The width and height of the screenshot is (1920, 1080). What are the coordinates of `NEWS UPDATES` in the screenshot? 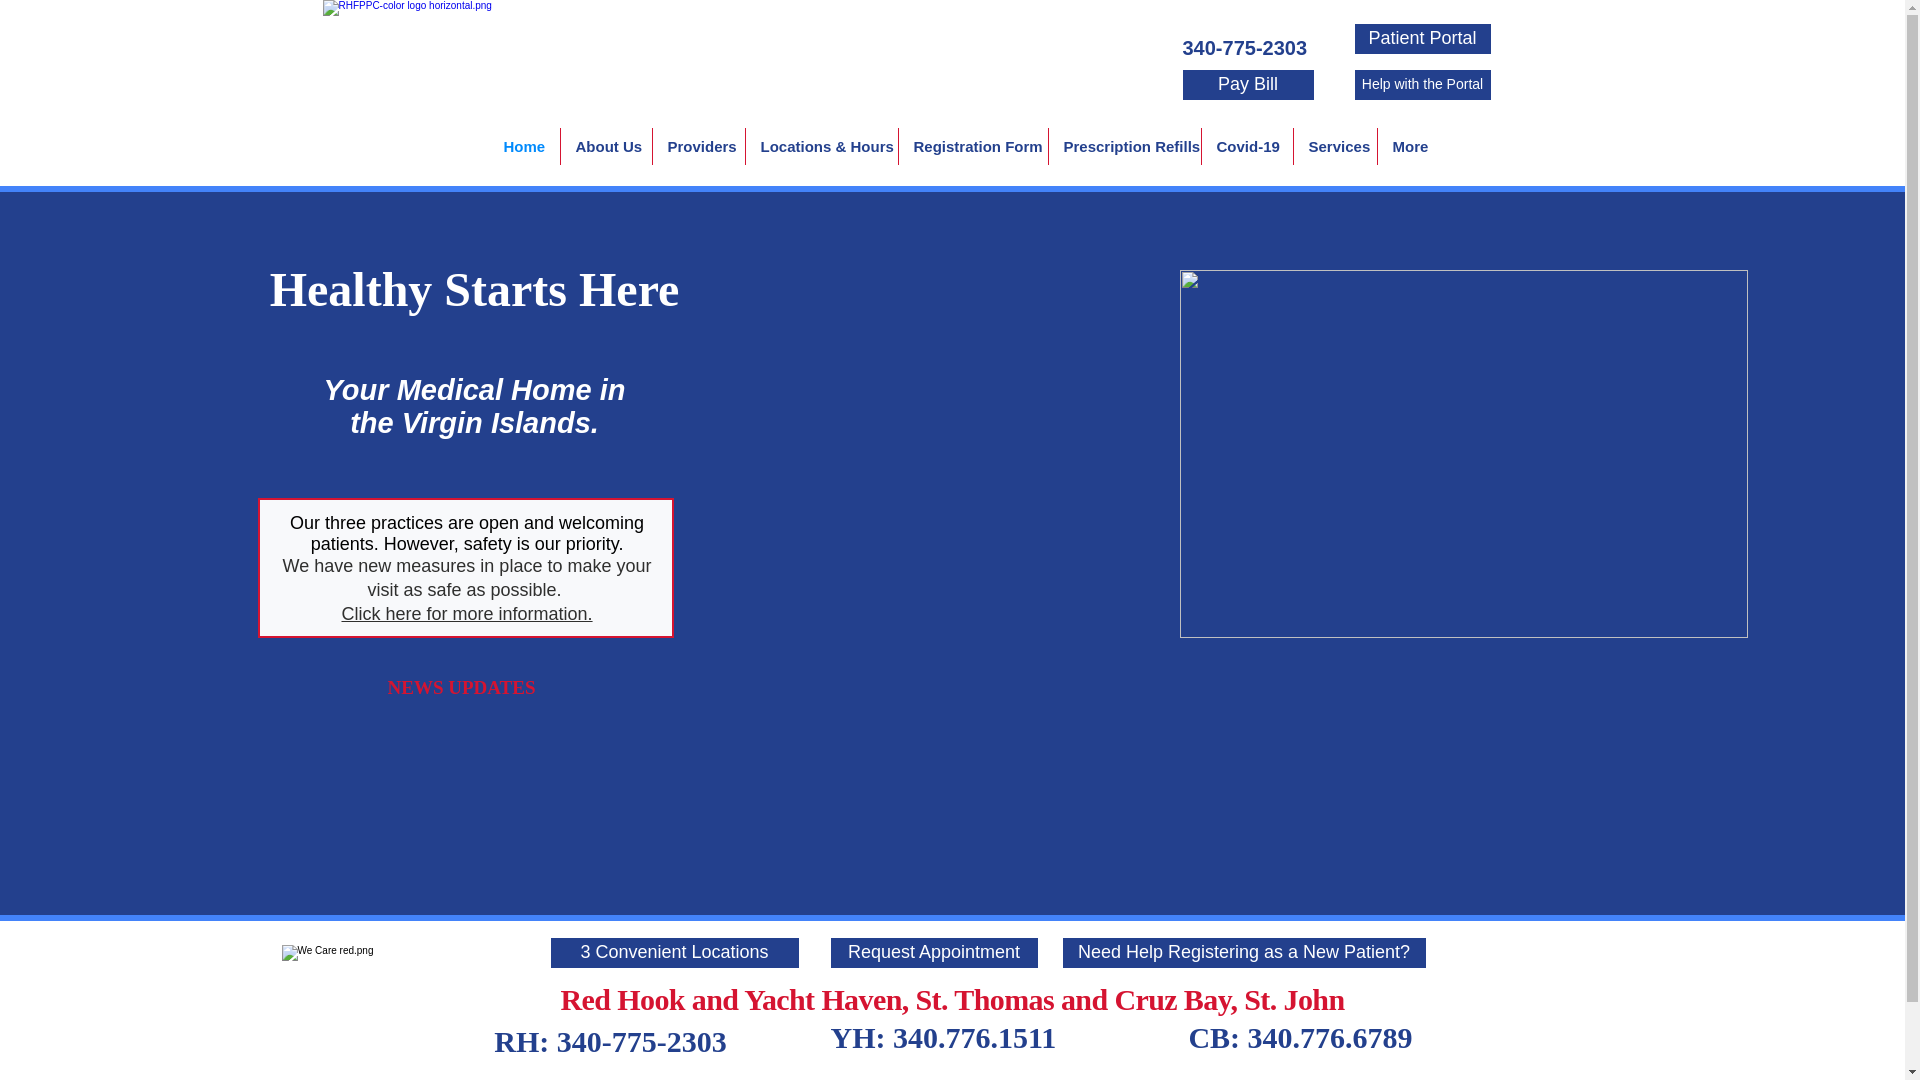 It's located at (463, 687).